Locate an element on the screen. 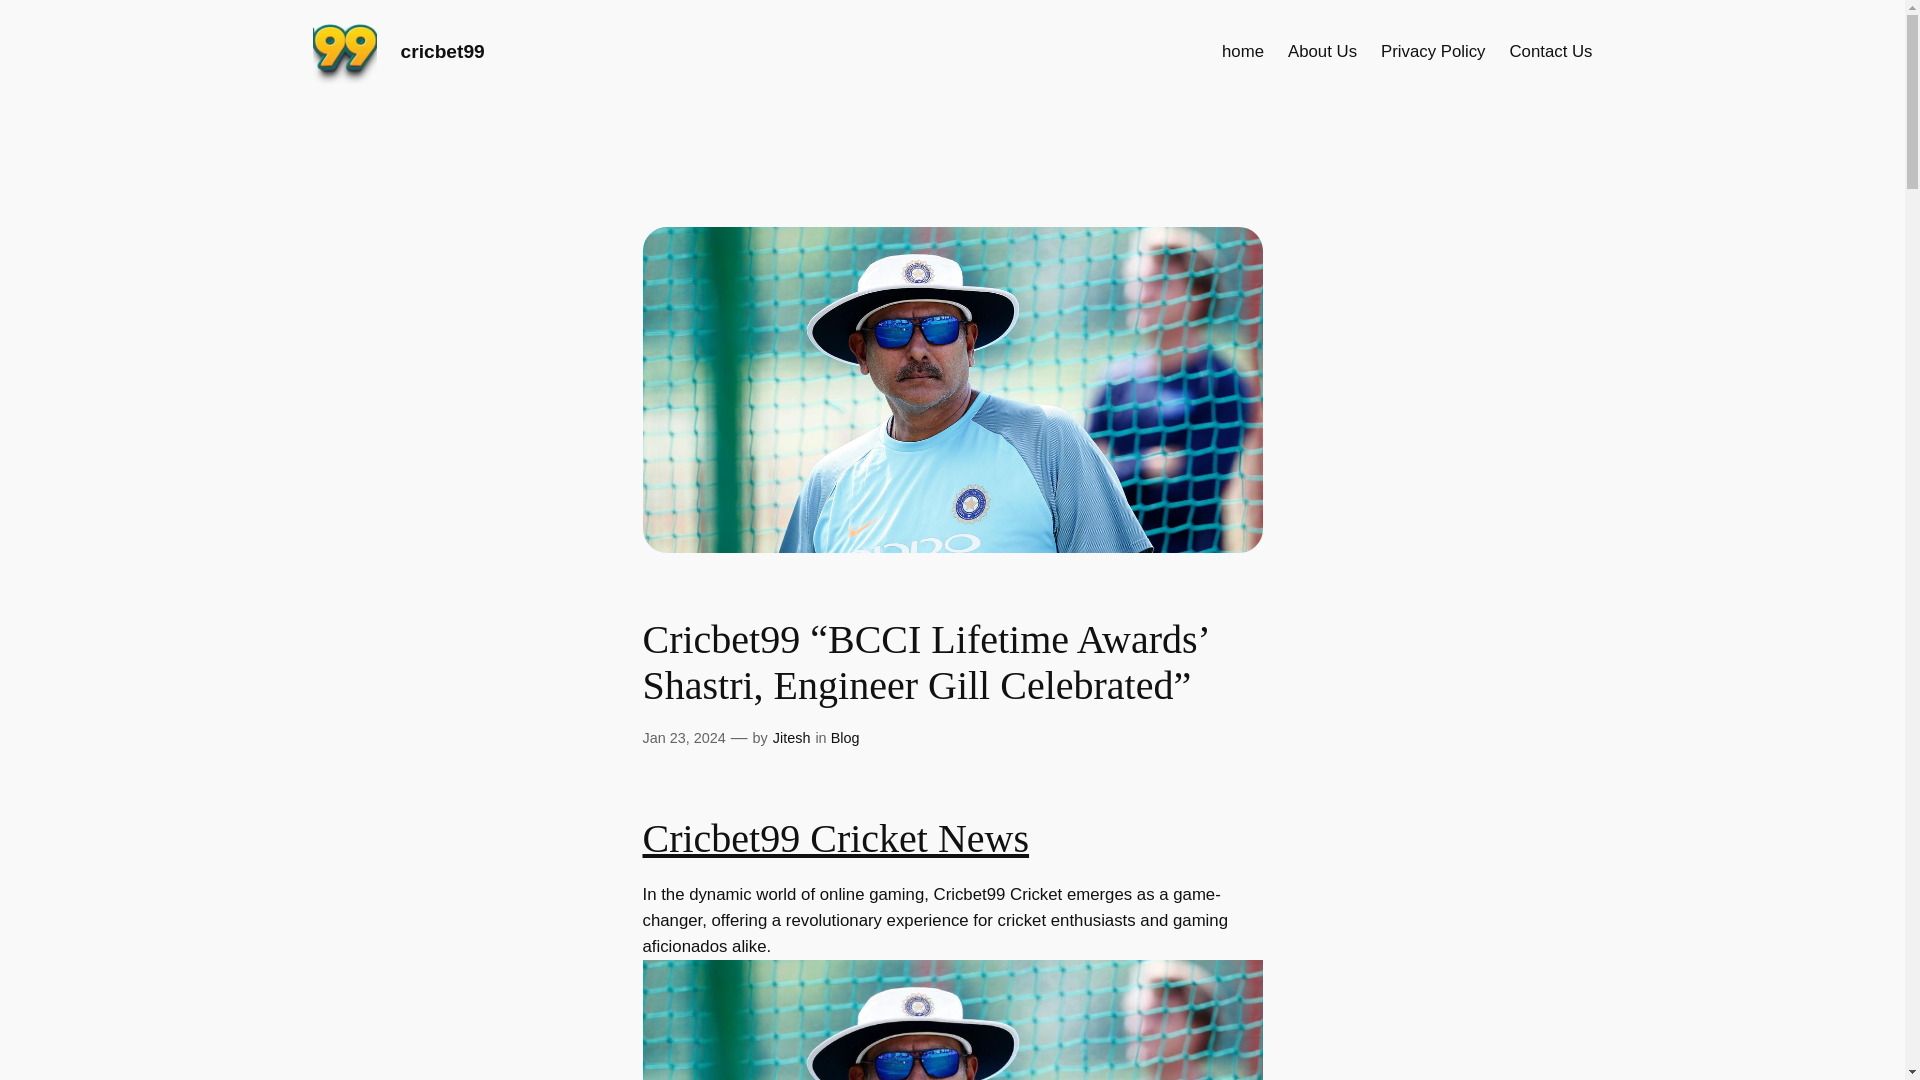 This screenshot has height=1080, width=1920. Cricbet99 Cricket News is located at coordinates (835, 838).